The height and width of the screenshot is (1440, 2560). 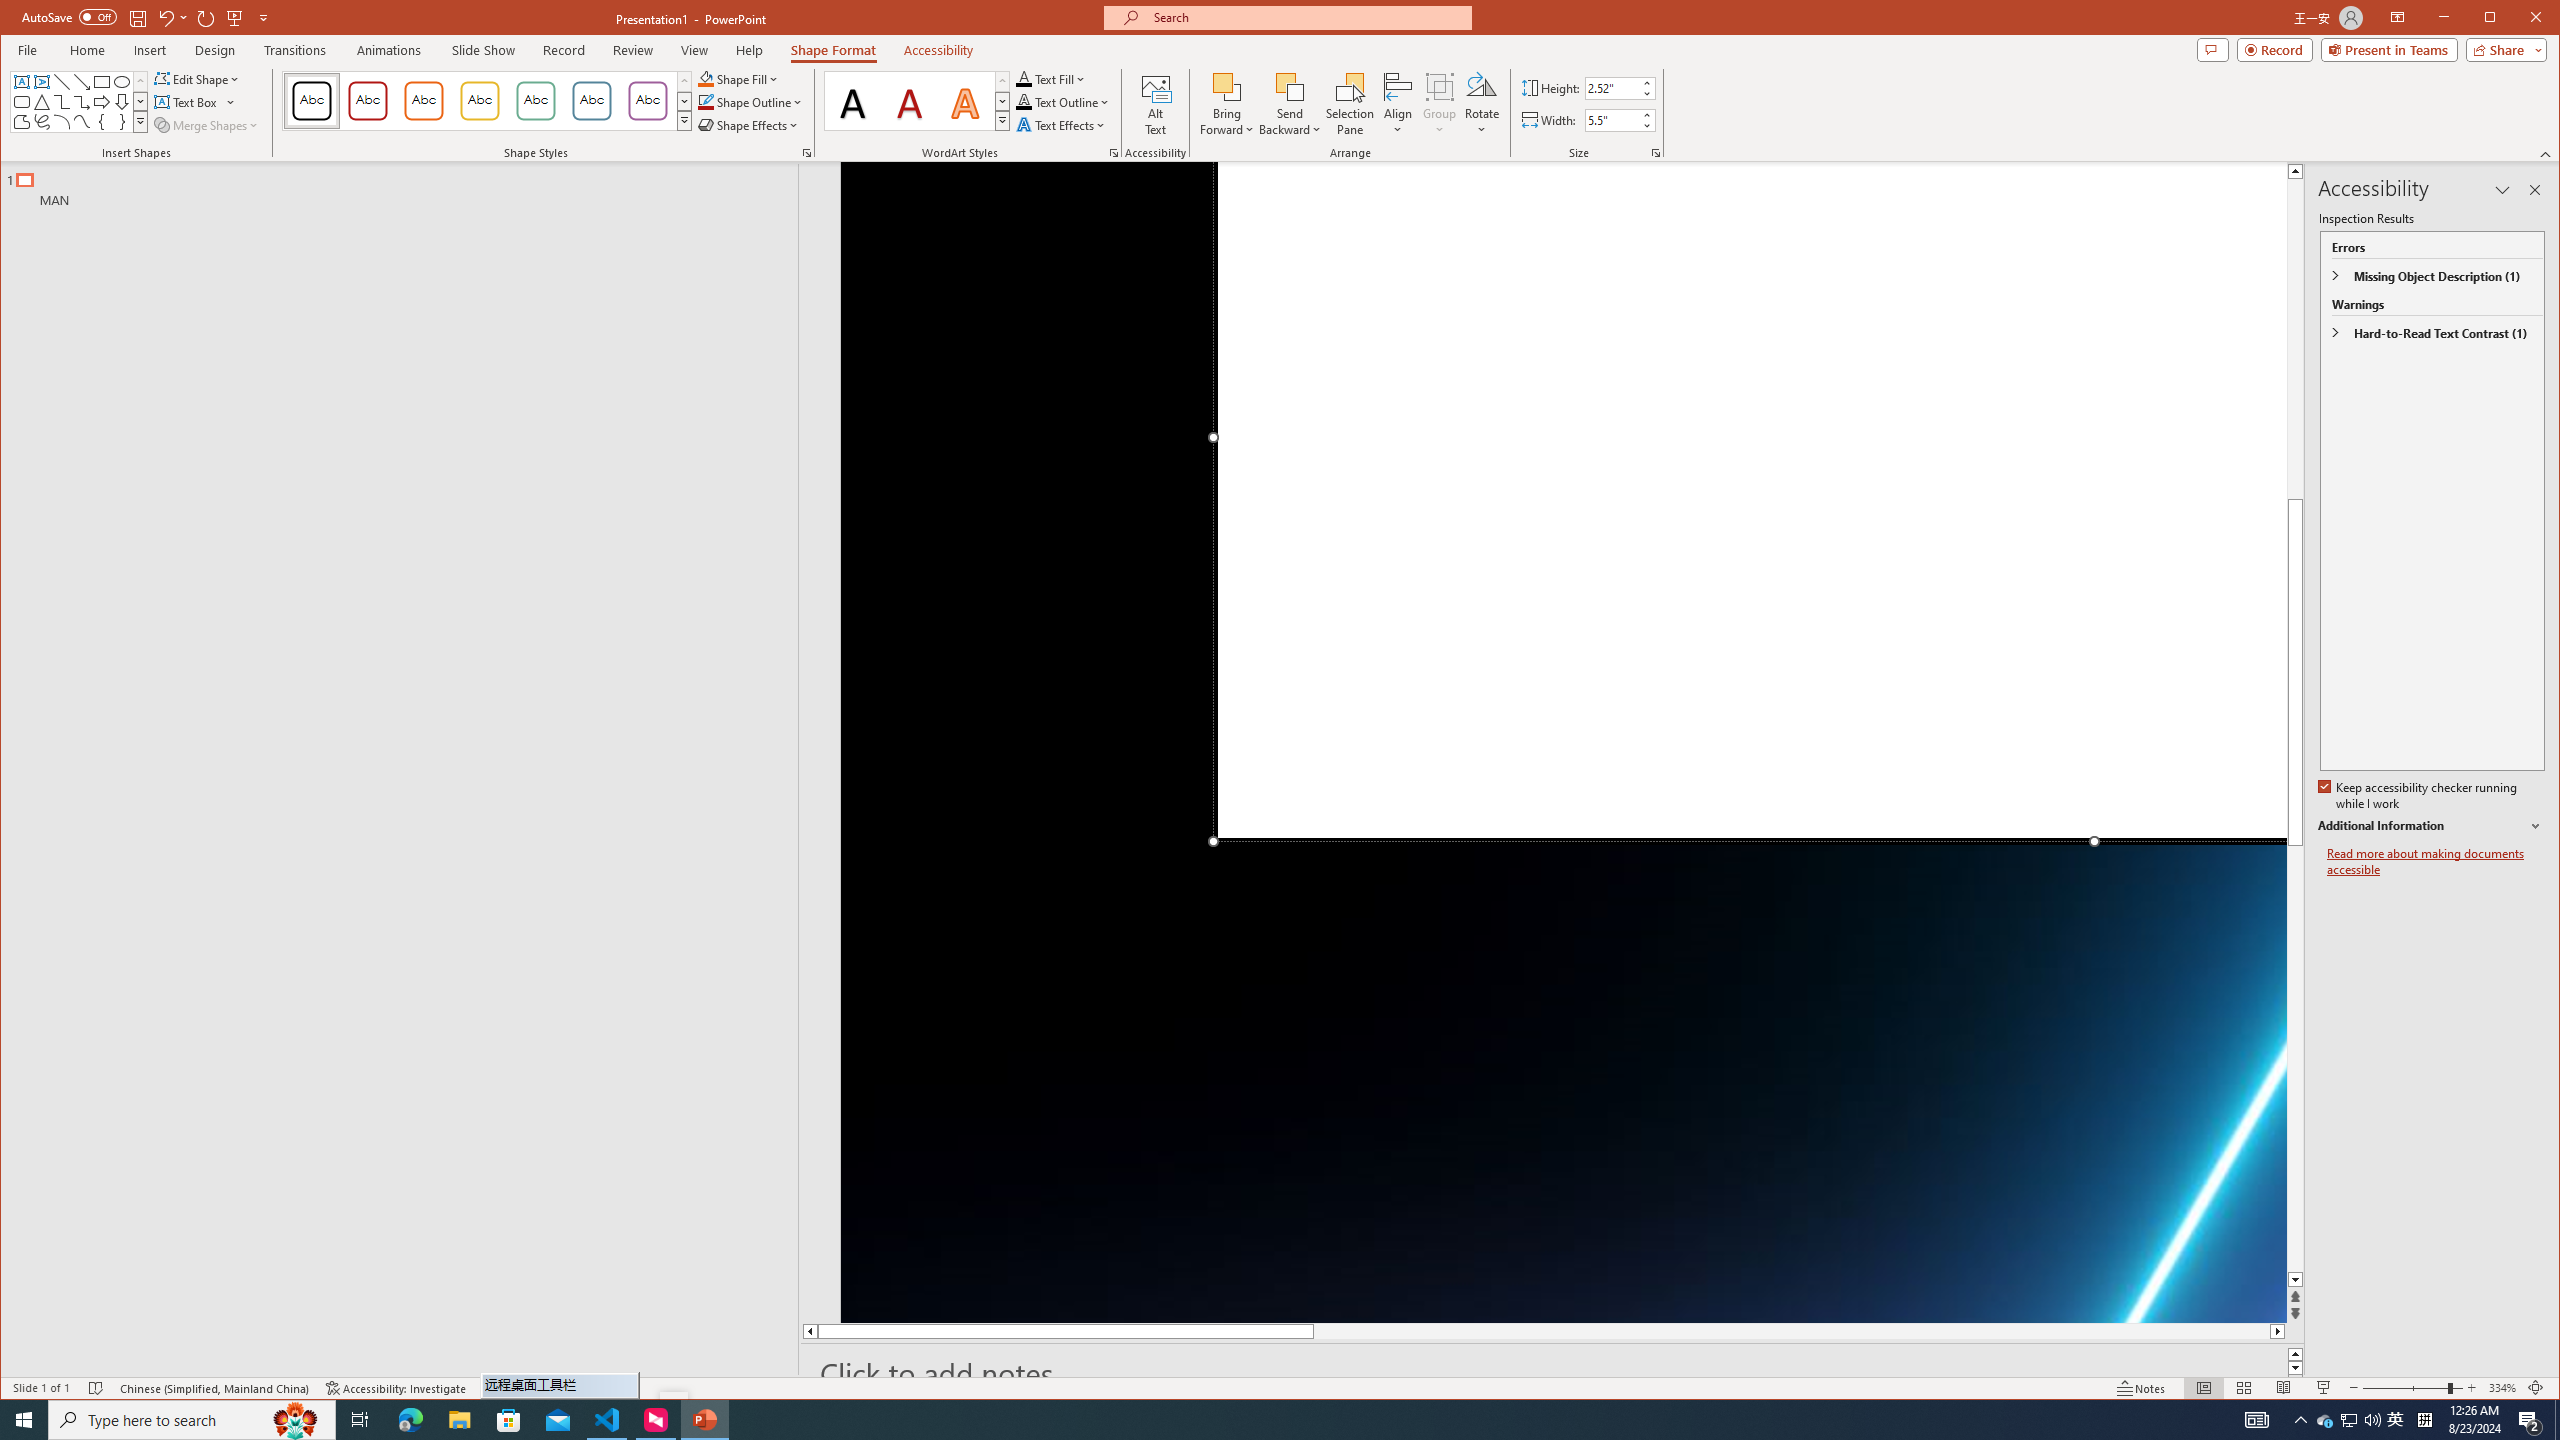 What do you see at coordinates (2518, 19) in the screenshot?
I see `Maximize` at bounding box center [2518, 19].